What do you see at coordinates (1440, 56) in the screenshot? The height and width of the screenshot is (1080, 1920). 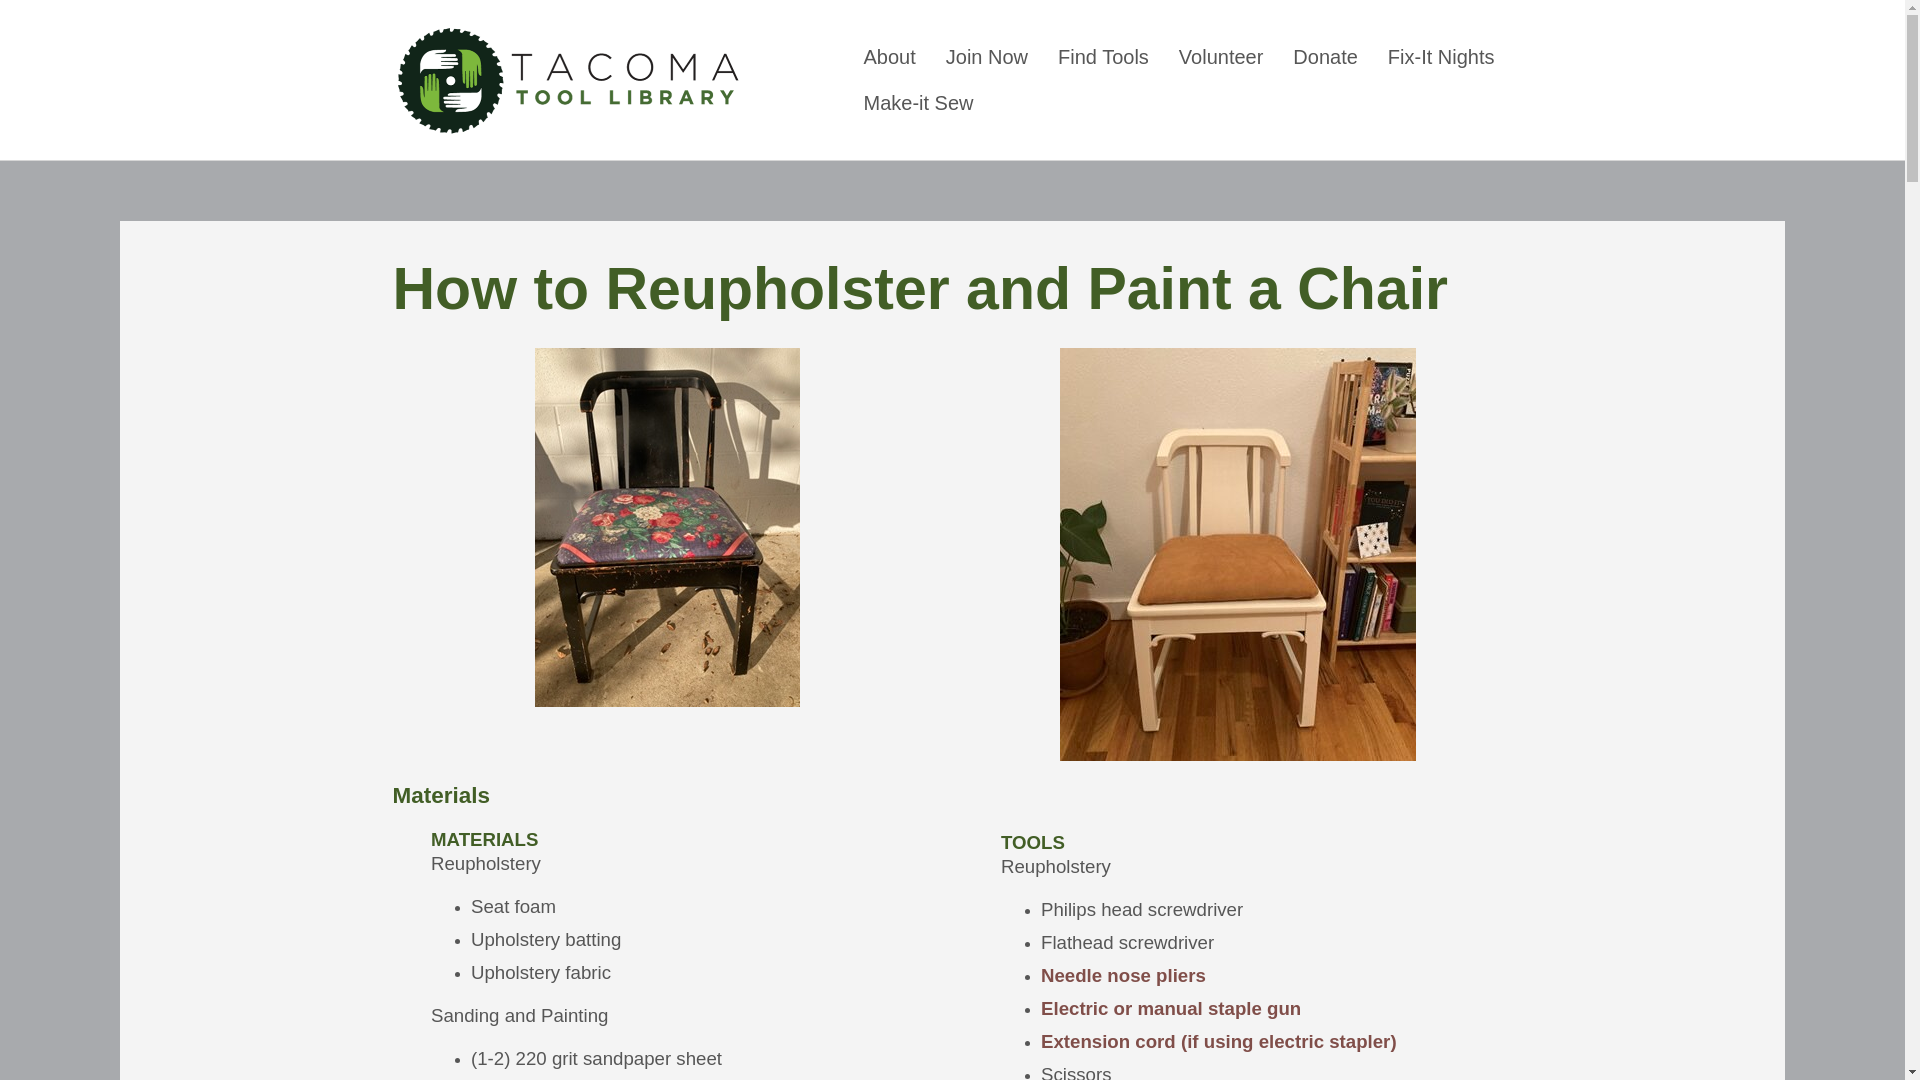 I see `Fix-It Nights` at bounding box center [1440, 56].